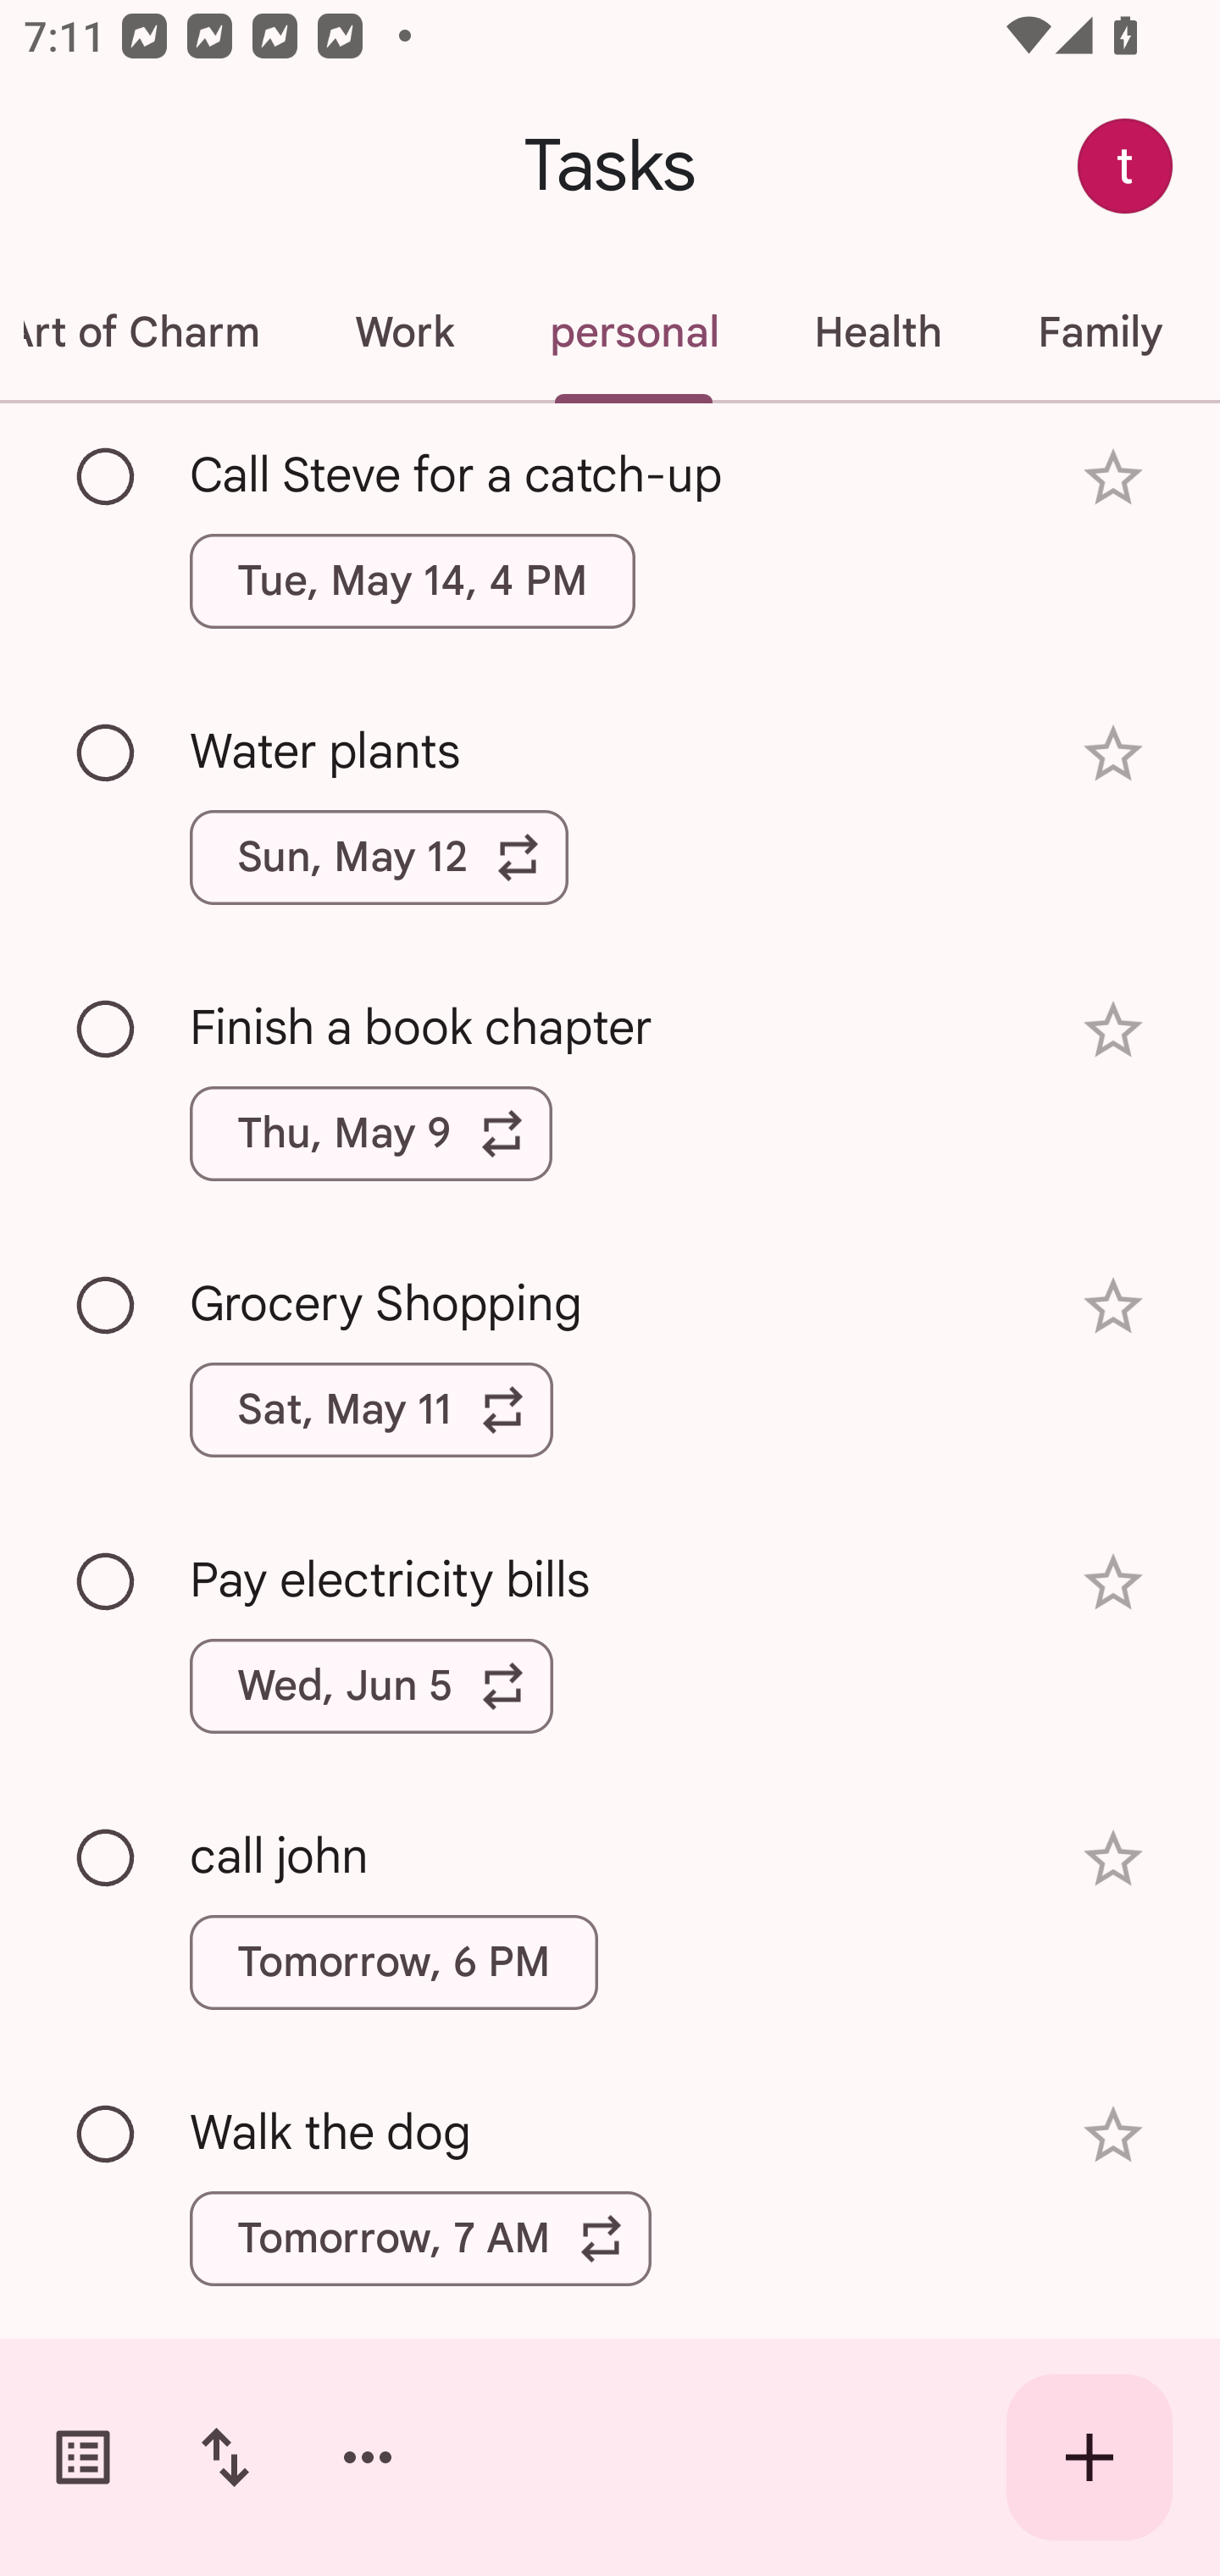 Image resolution: width=1220 pixels, height=2576 pixels. Describe the element at coordinates (371, 1410) in the screenshot. I see `Sat, May 11` at that location.